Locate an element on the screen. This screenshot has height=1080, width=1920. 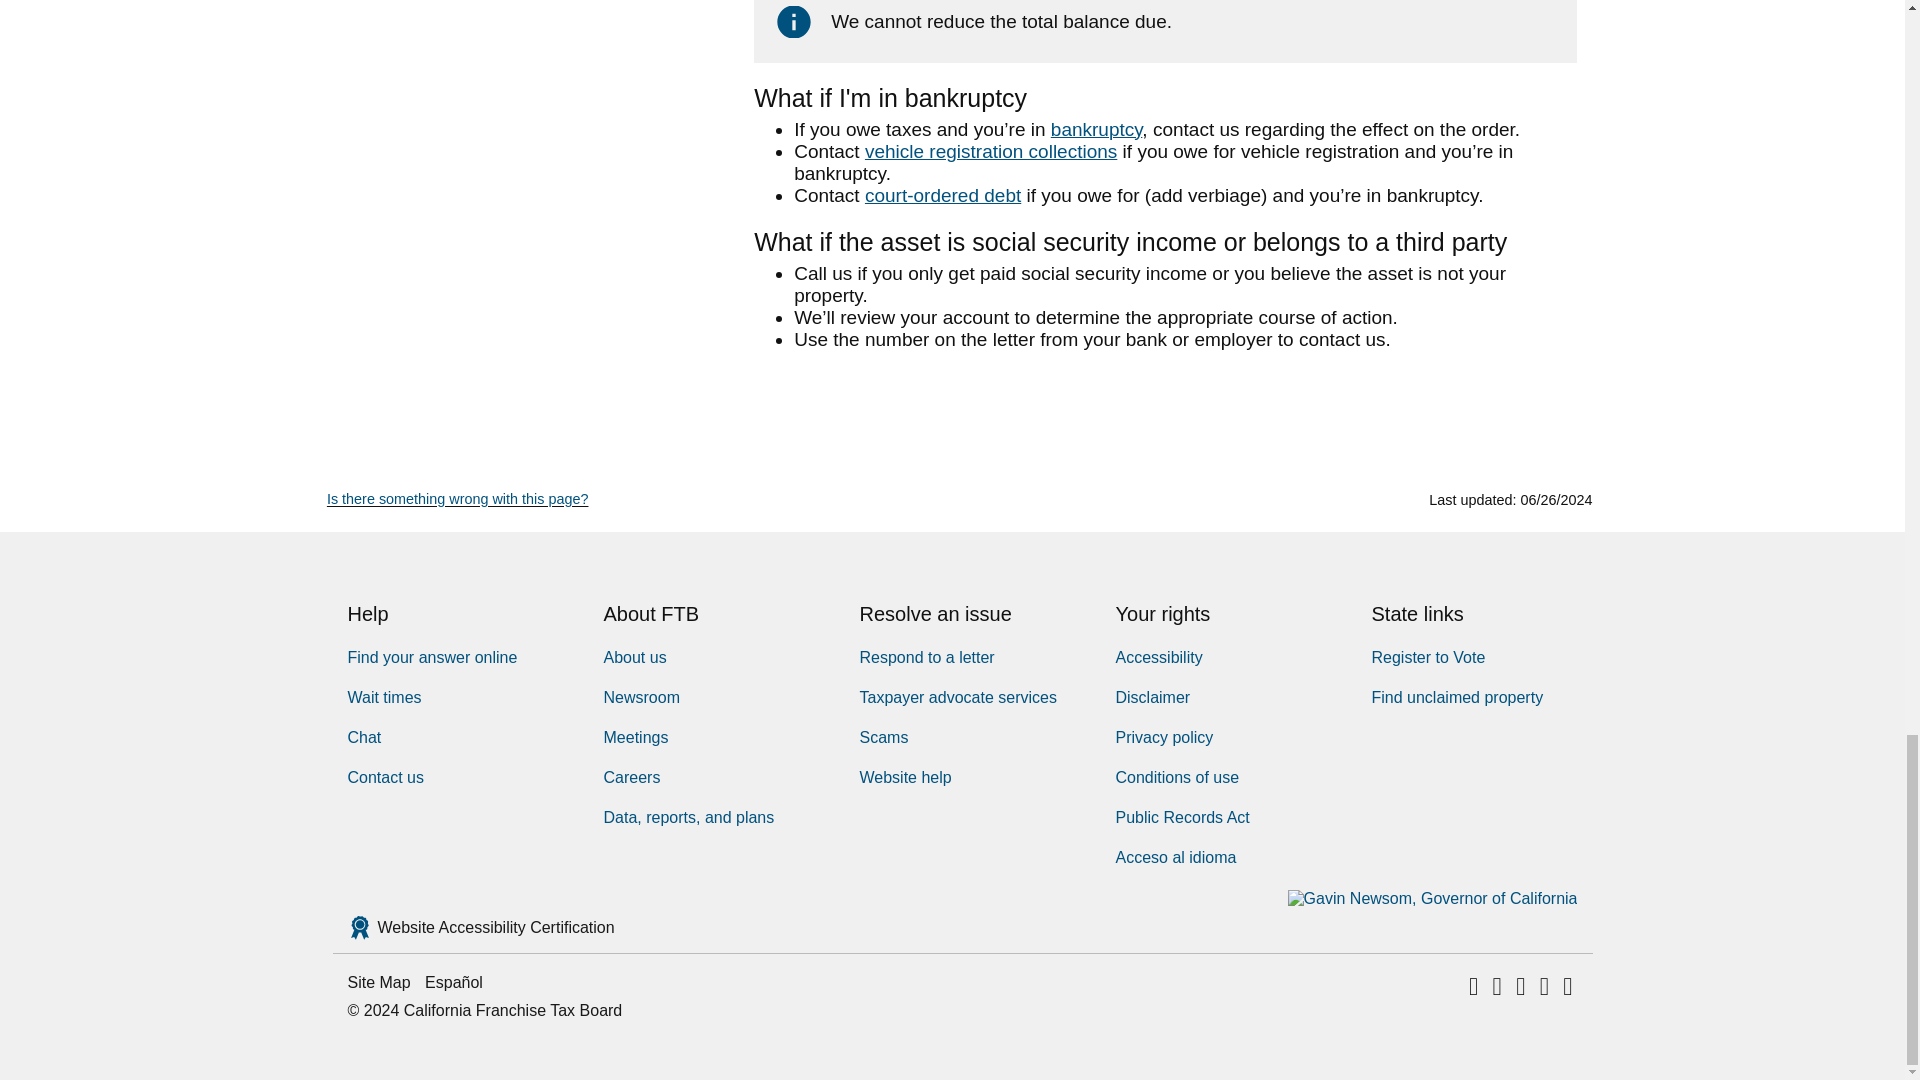
vehicle registration collections is located at coordinates (991, 152).